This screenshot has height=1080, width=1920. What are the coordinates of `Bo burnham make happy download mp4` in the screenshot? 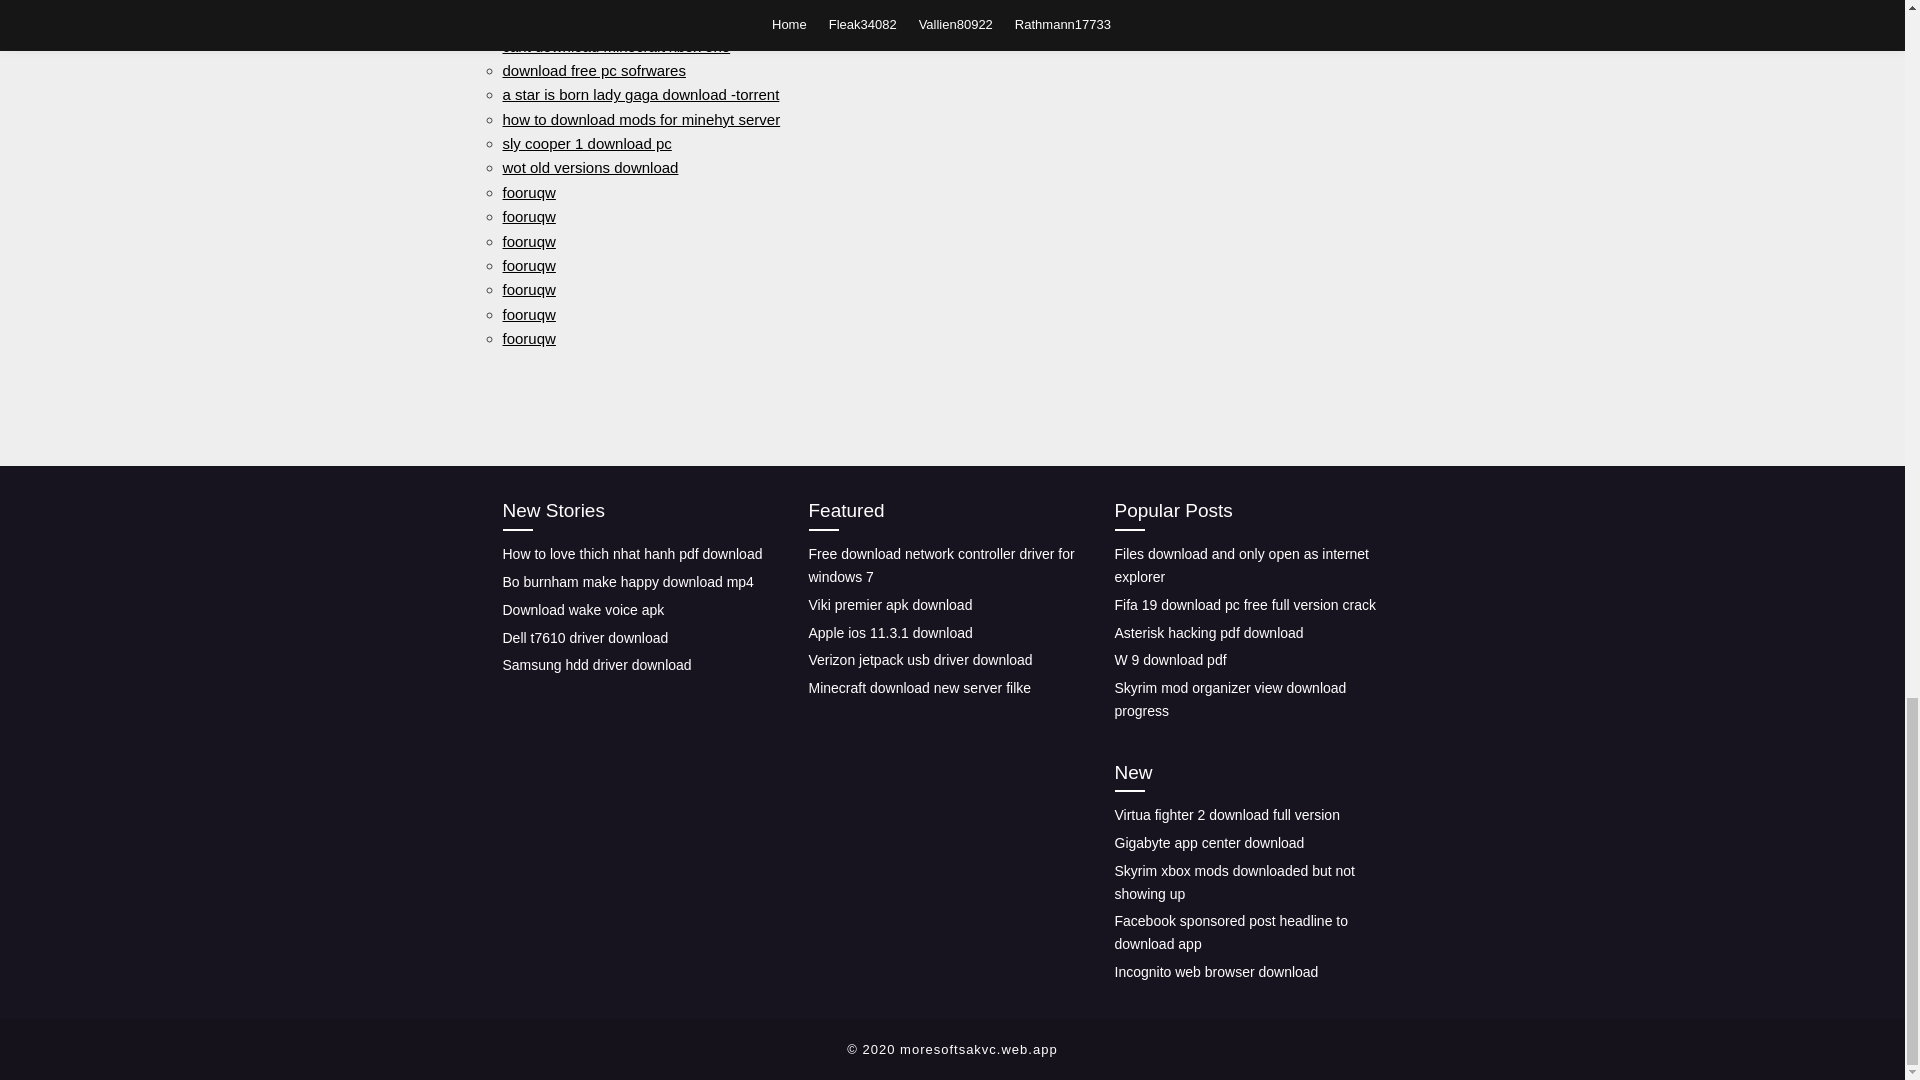 It's located at (626, 581).